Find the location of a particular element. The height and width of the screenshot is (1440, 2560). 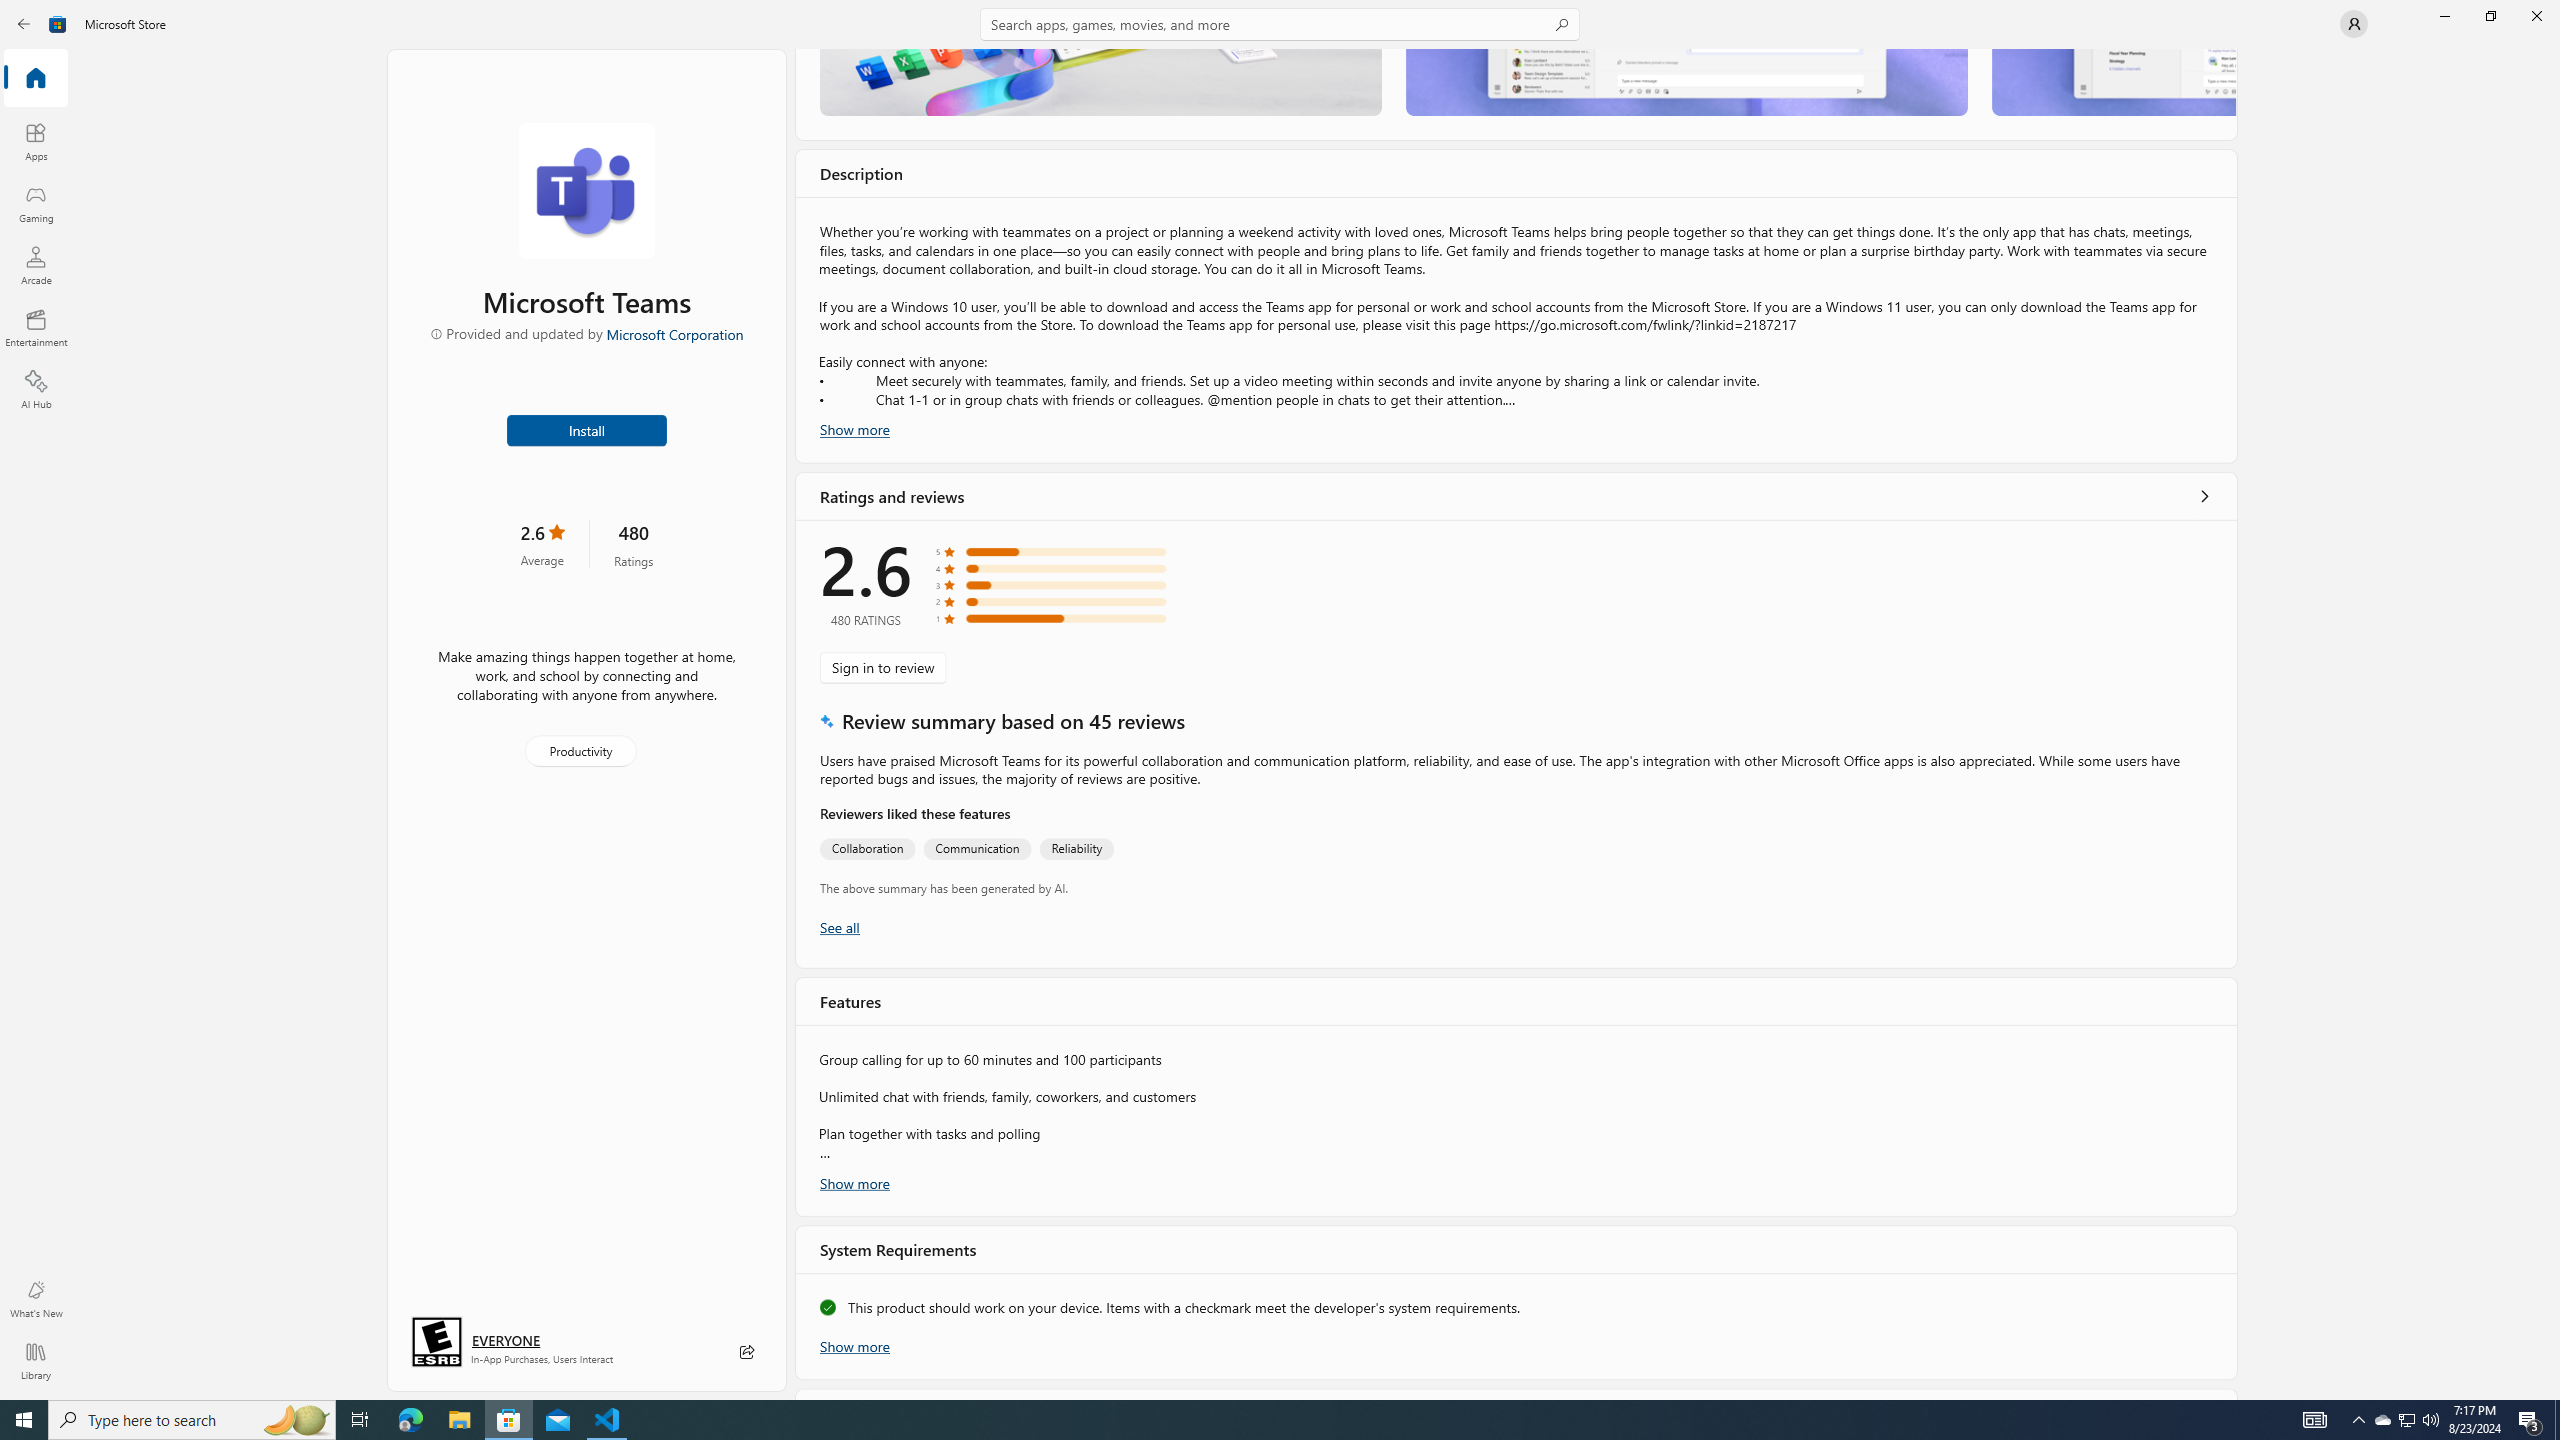

Home is located at coordinates (36, 79).